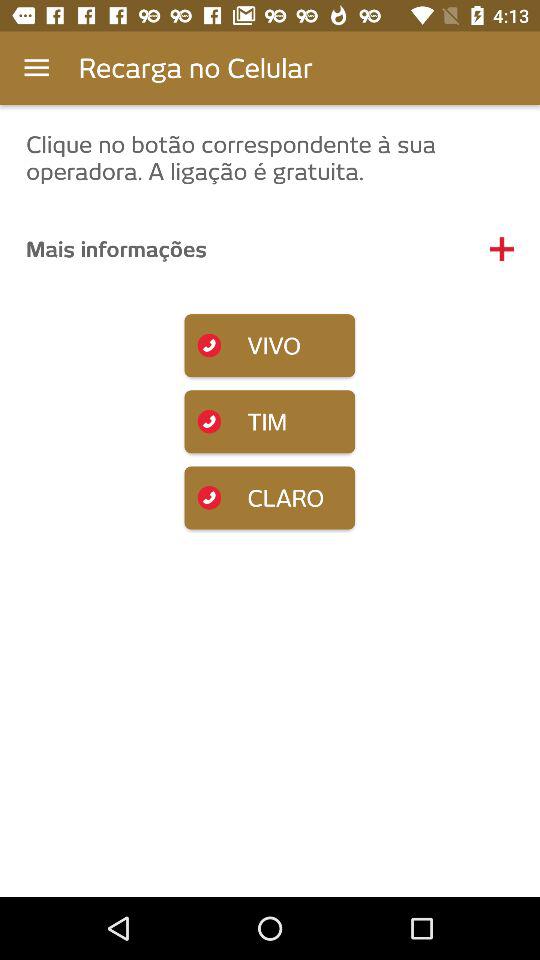  I want to click on select item below vivo item, so click(270, 422).